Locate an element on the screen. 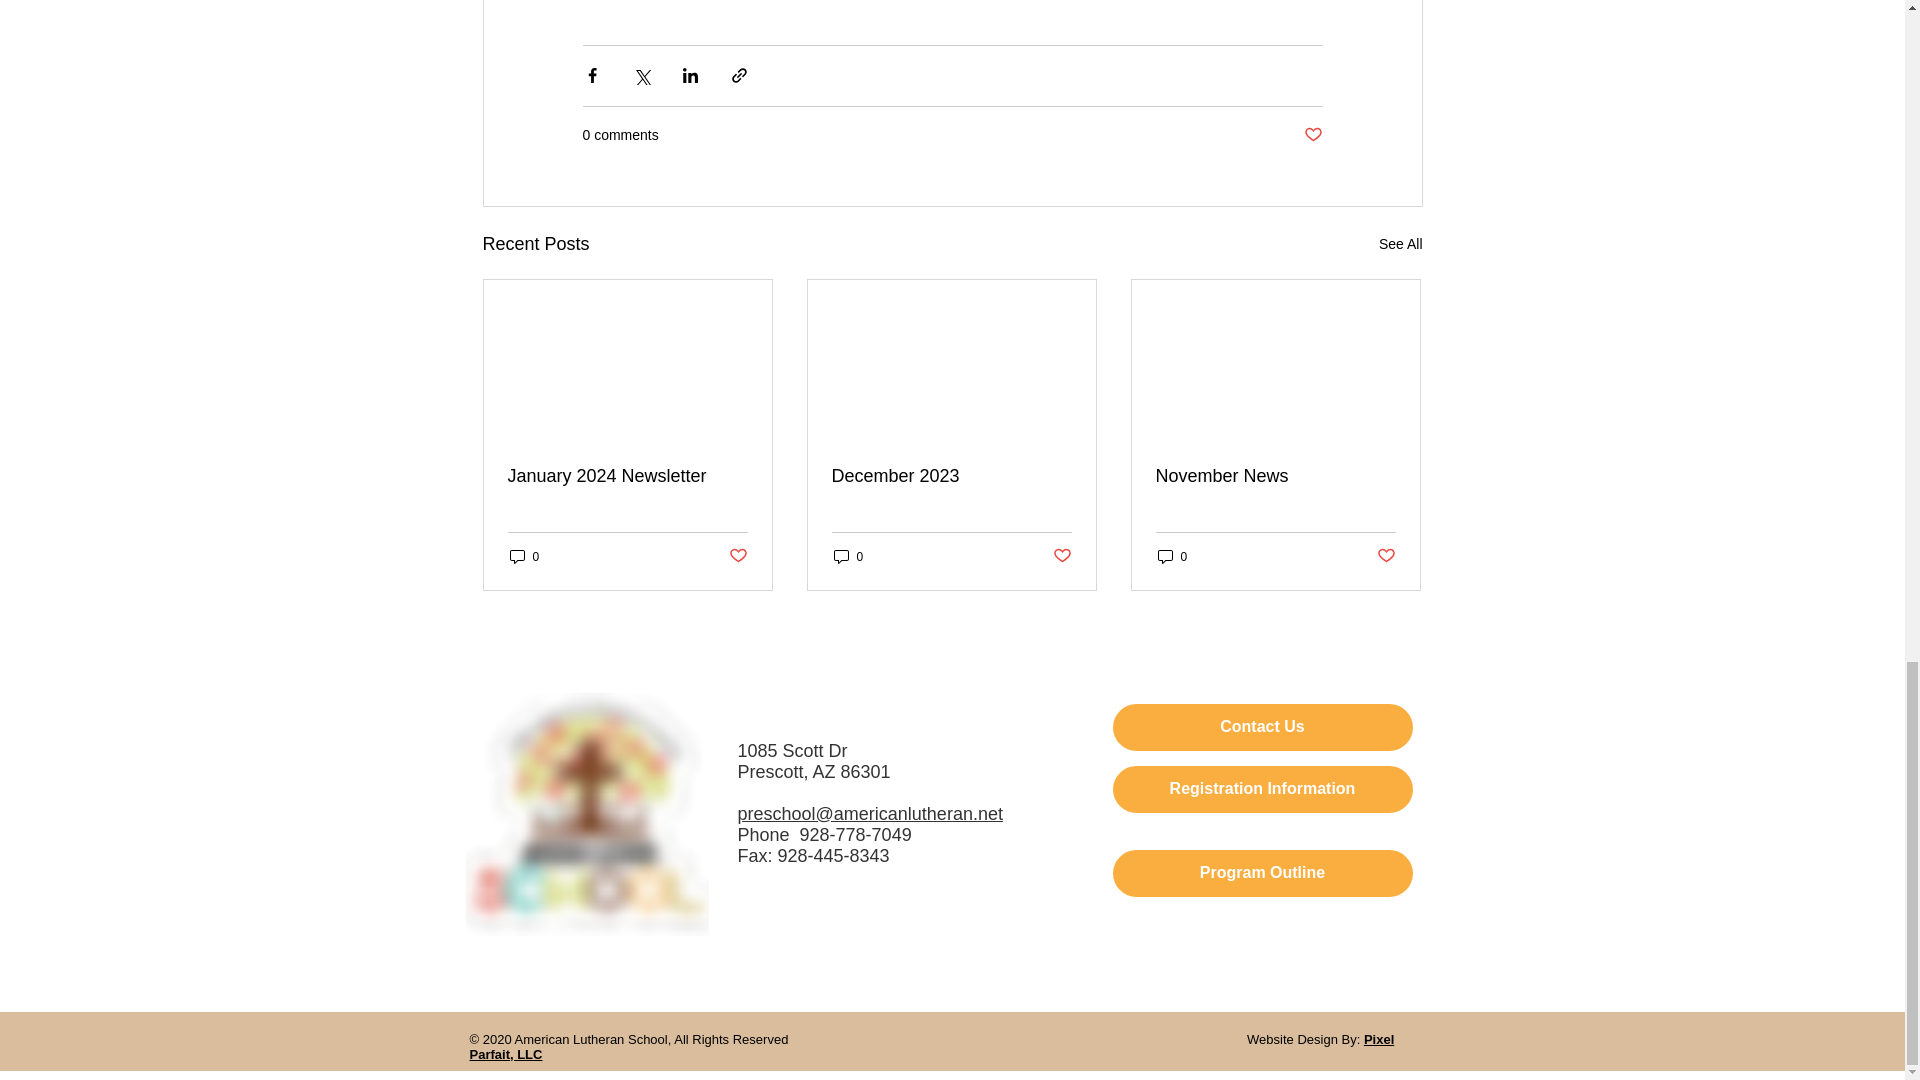 This screenshot has height=1080, width=1920. Contact Us is located at coordinates (1261, 727).